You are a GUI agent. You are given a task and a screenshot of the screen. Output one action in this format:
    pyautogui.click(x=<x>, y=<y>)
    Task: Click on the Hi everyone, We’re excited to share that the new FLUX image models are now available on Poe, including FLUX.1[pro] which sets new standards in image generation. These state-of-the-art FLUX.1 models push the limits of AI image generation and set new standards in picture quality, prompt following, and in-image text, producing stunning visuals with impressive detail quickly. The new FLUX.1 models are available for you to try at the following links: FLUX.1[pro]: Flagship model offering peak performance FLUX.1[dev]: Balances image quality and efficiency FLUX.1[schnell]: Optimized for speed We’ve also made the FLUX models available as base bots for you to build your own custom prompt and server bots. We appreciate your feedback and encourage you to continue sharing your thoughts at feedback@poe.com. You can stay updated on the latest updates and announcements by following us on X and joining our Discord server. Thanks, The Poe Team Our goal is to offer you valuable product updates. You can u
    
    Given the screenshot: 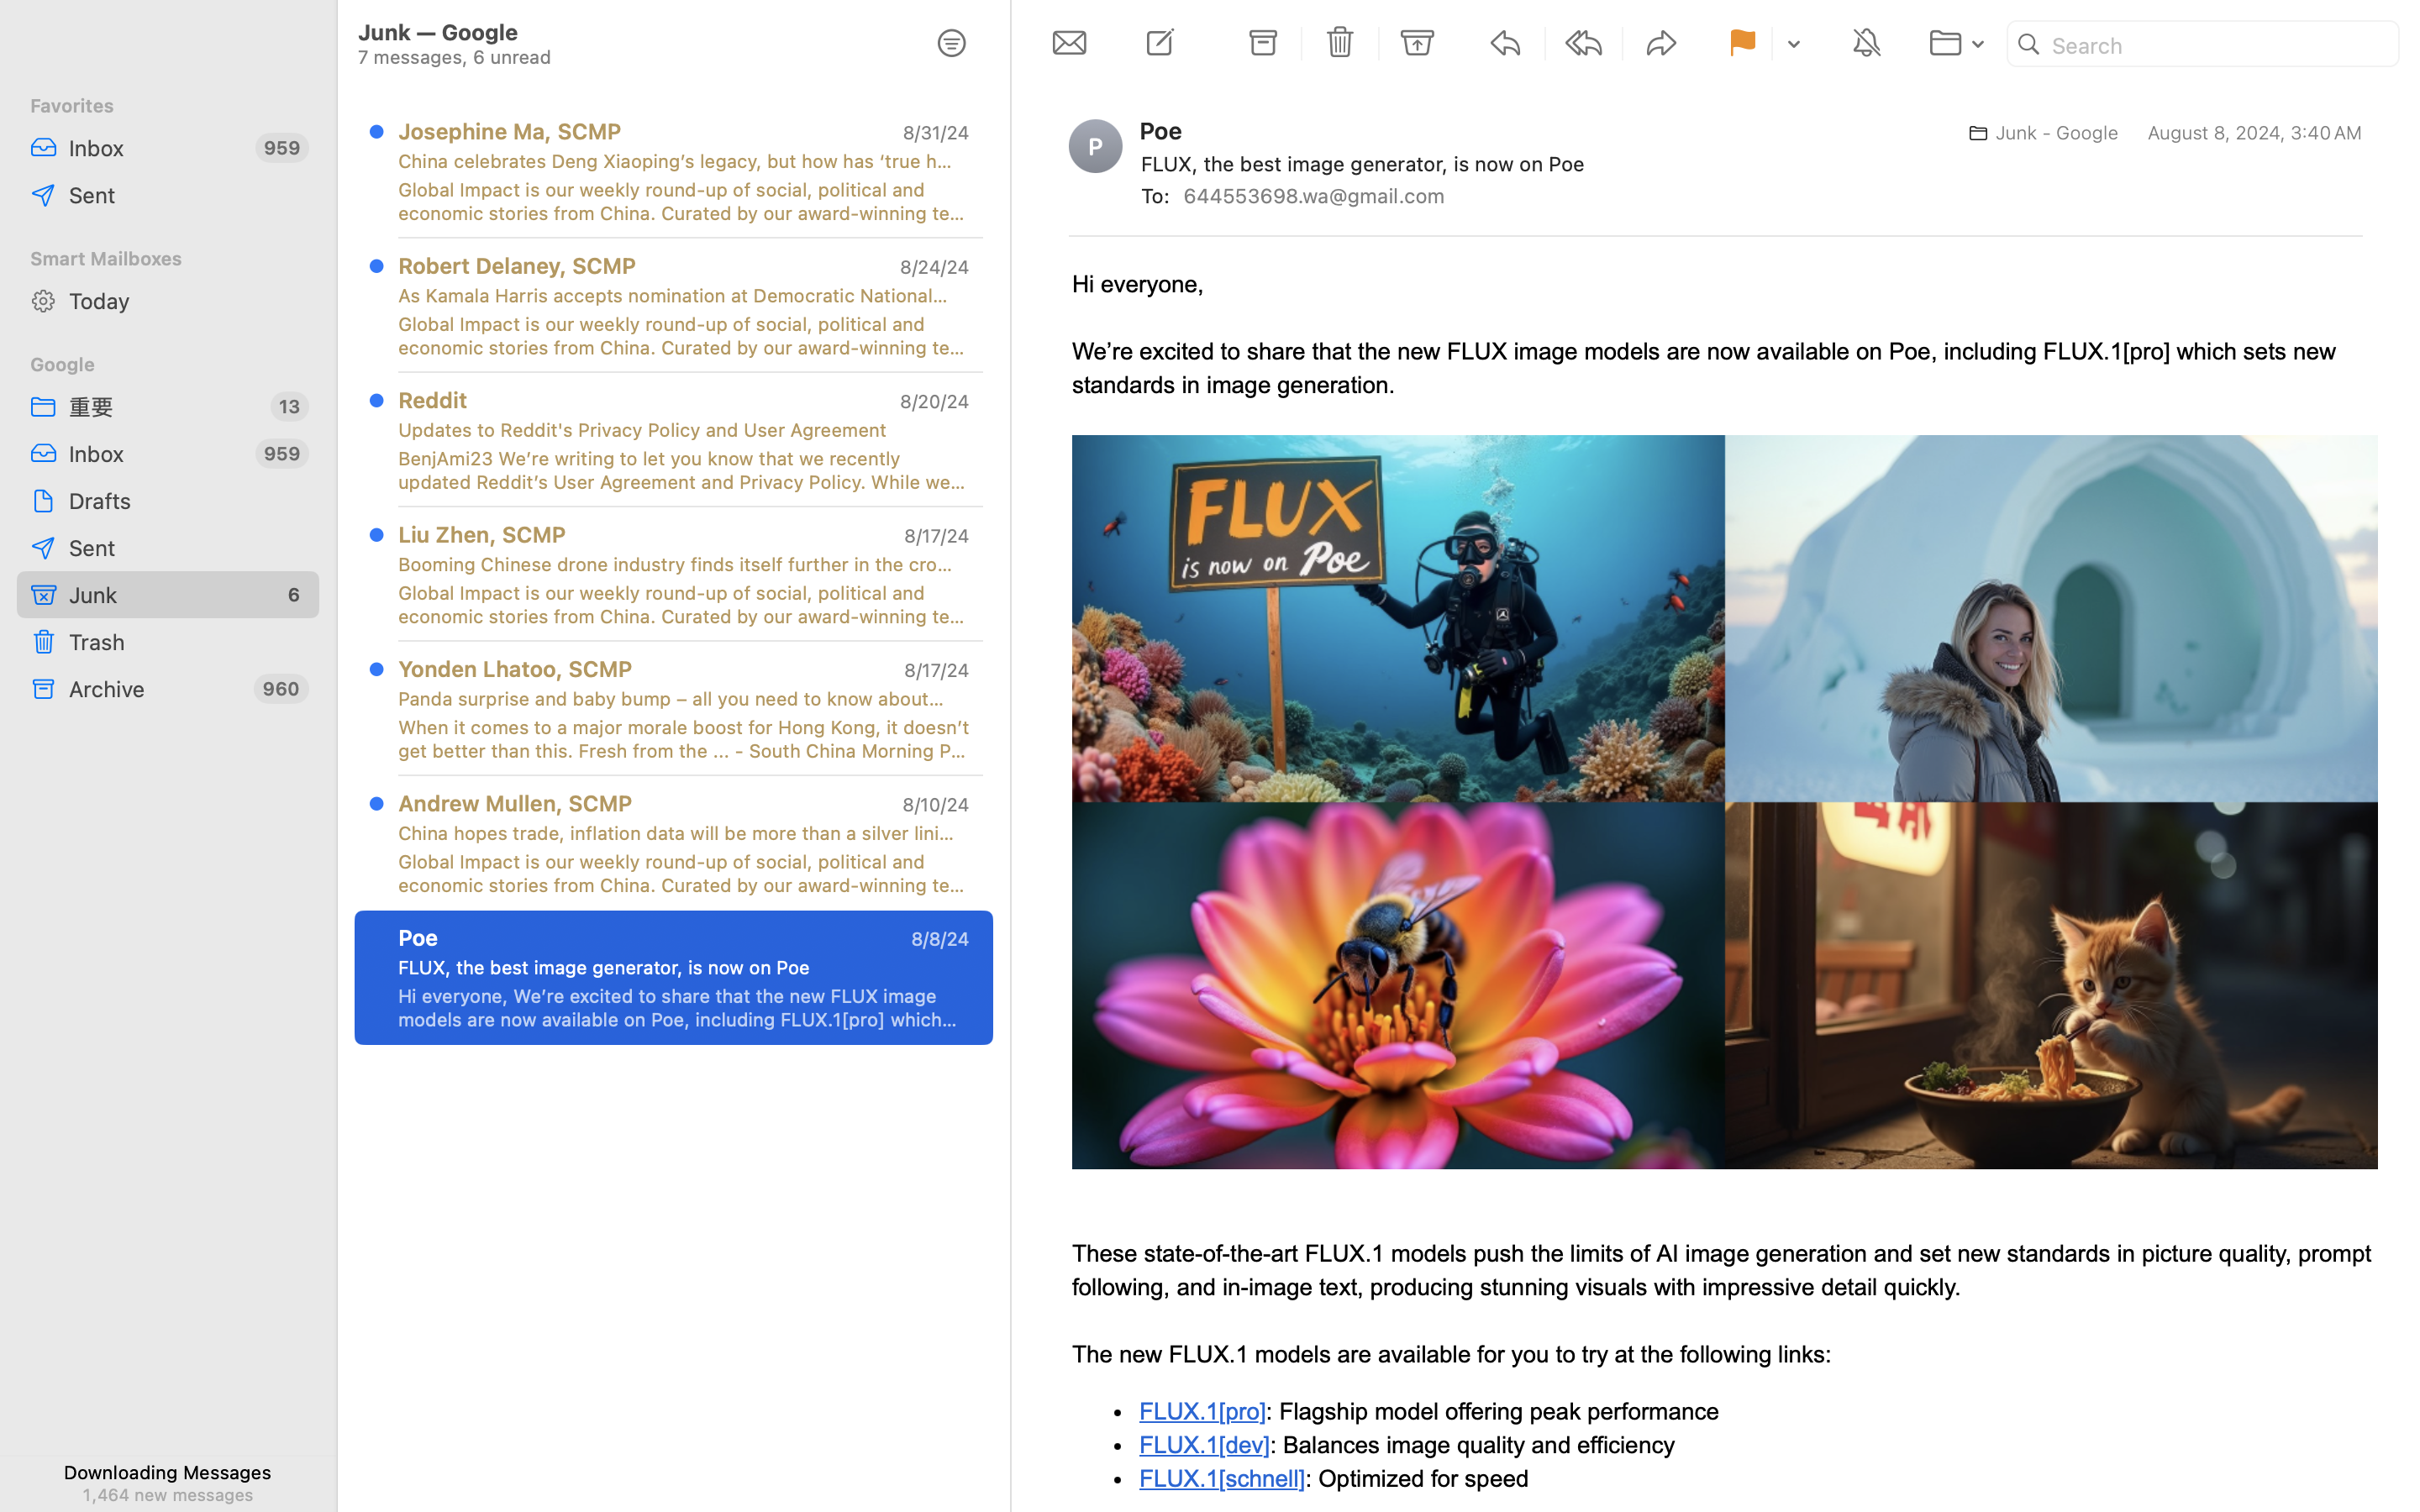 What is the action you would take?
    pyautogui.click(x=684, y=1008)
    